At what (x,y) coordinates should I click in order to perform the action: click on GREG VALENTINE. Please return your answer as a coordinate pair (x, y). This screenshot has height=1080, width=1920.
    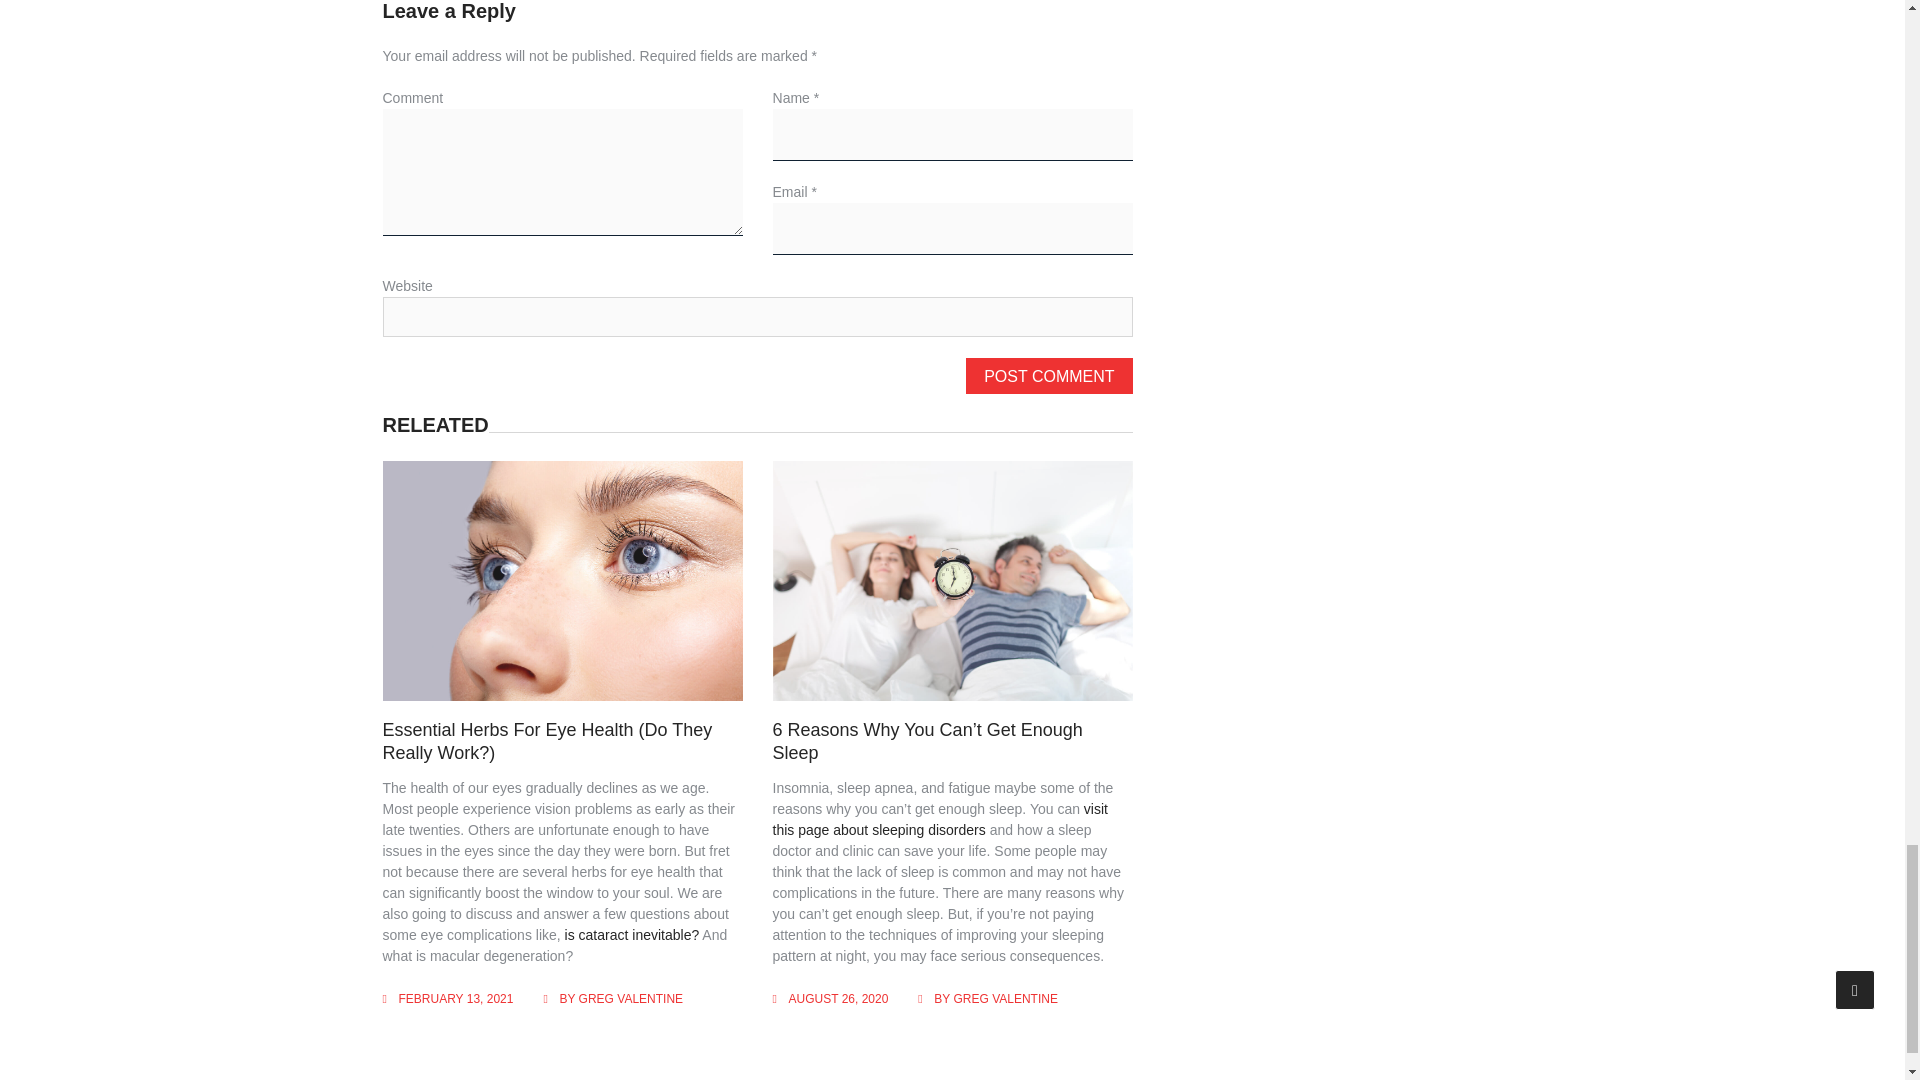
    Looking at the image, I should click on (1004, 998).